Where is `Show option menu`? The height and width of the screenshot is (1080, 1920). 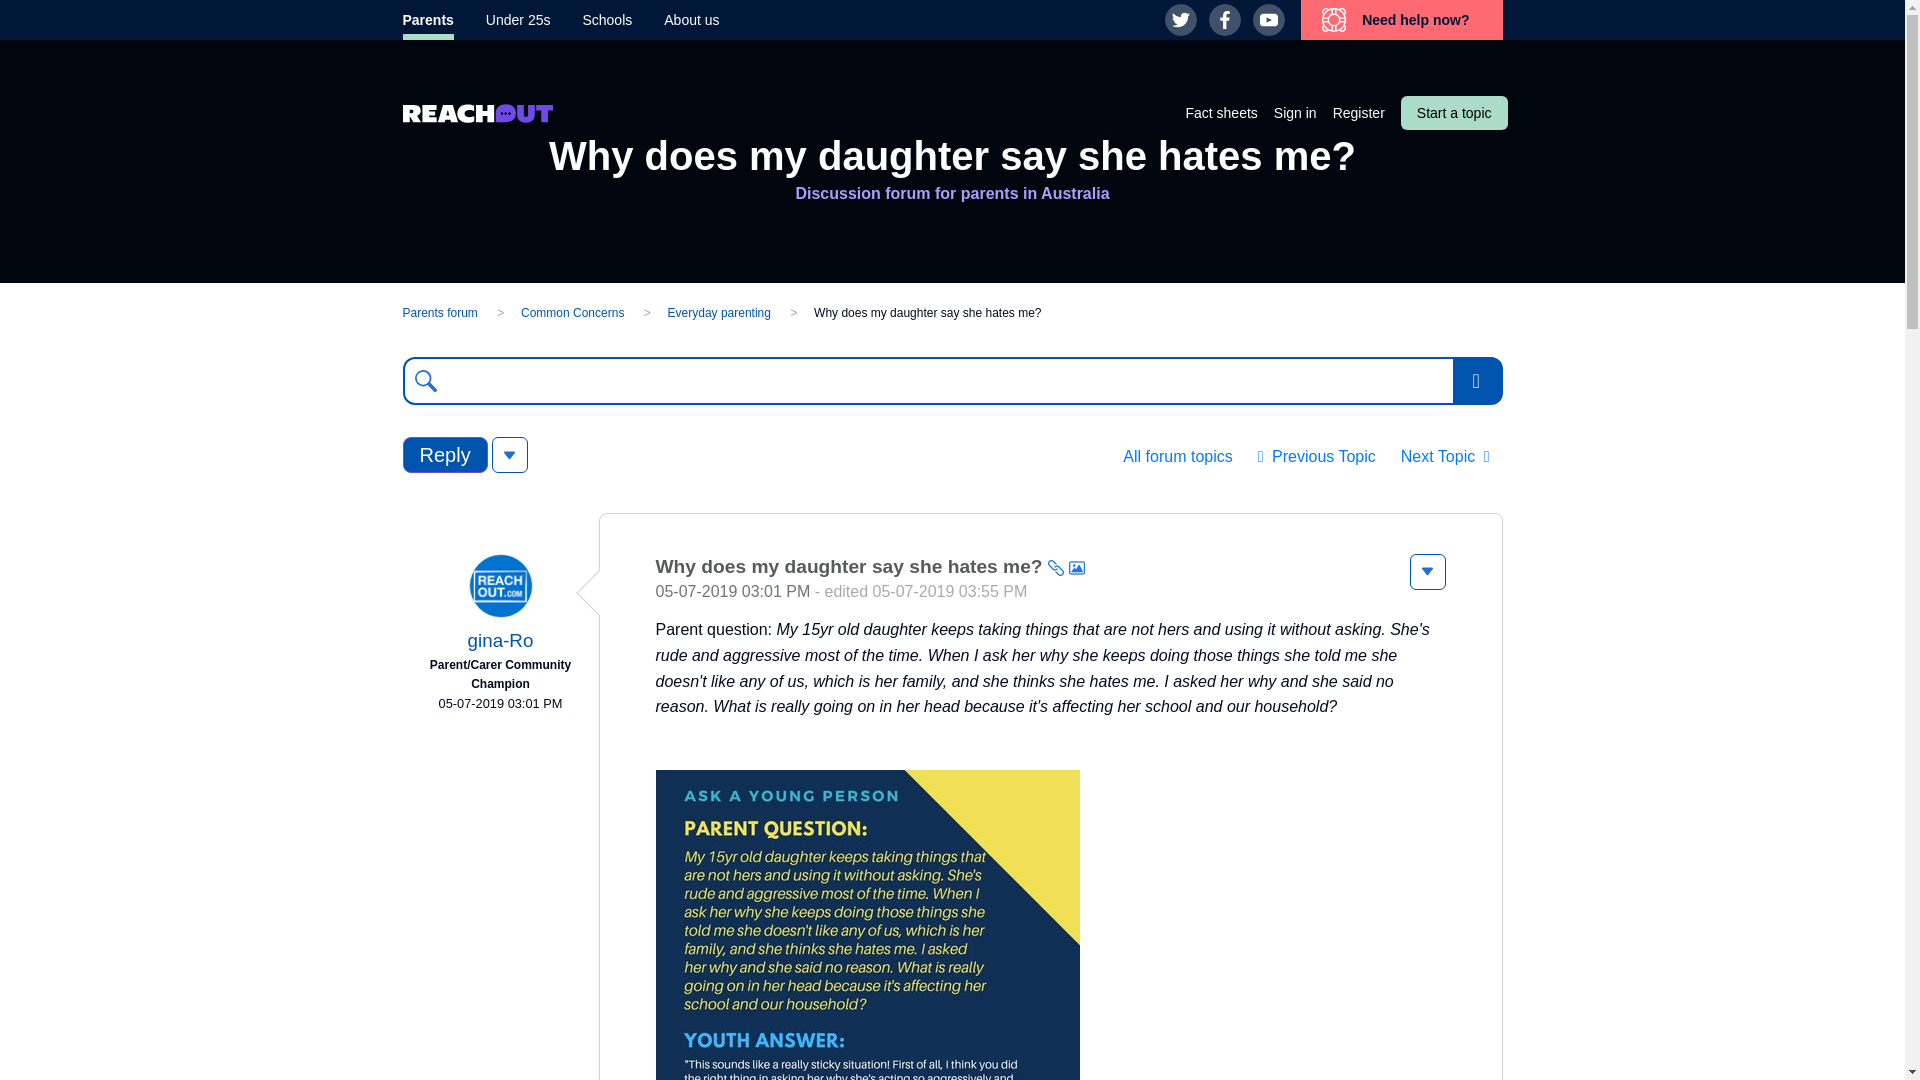
Show option menu is located at coordinates (1427, 572).